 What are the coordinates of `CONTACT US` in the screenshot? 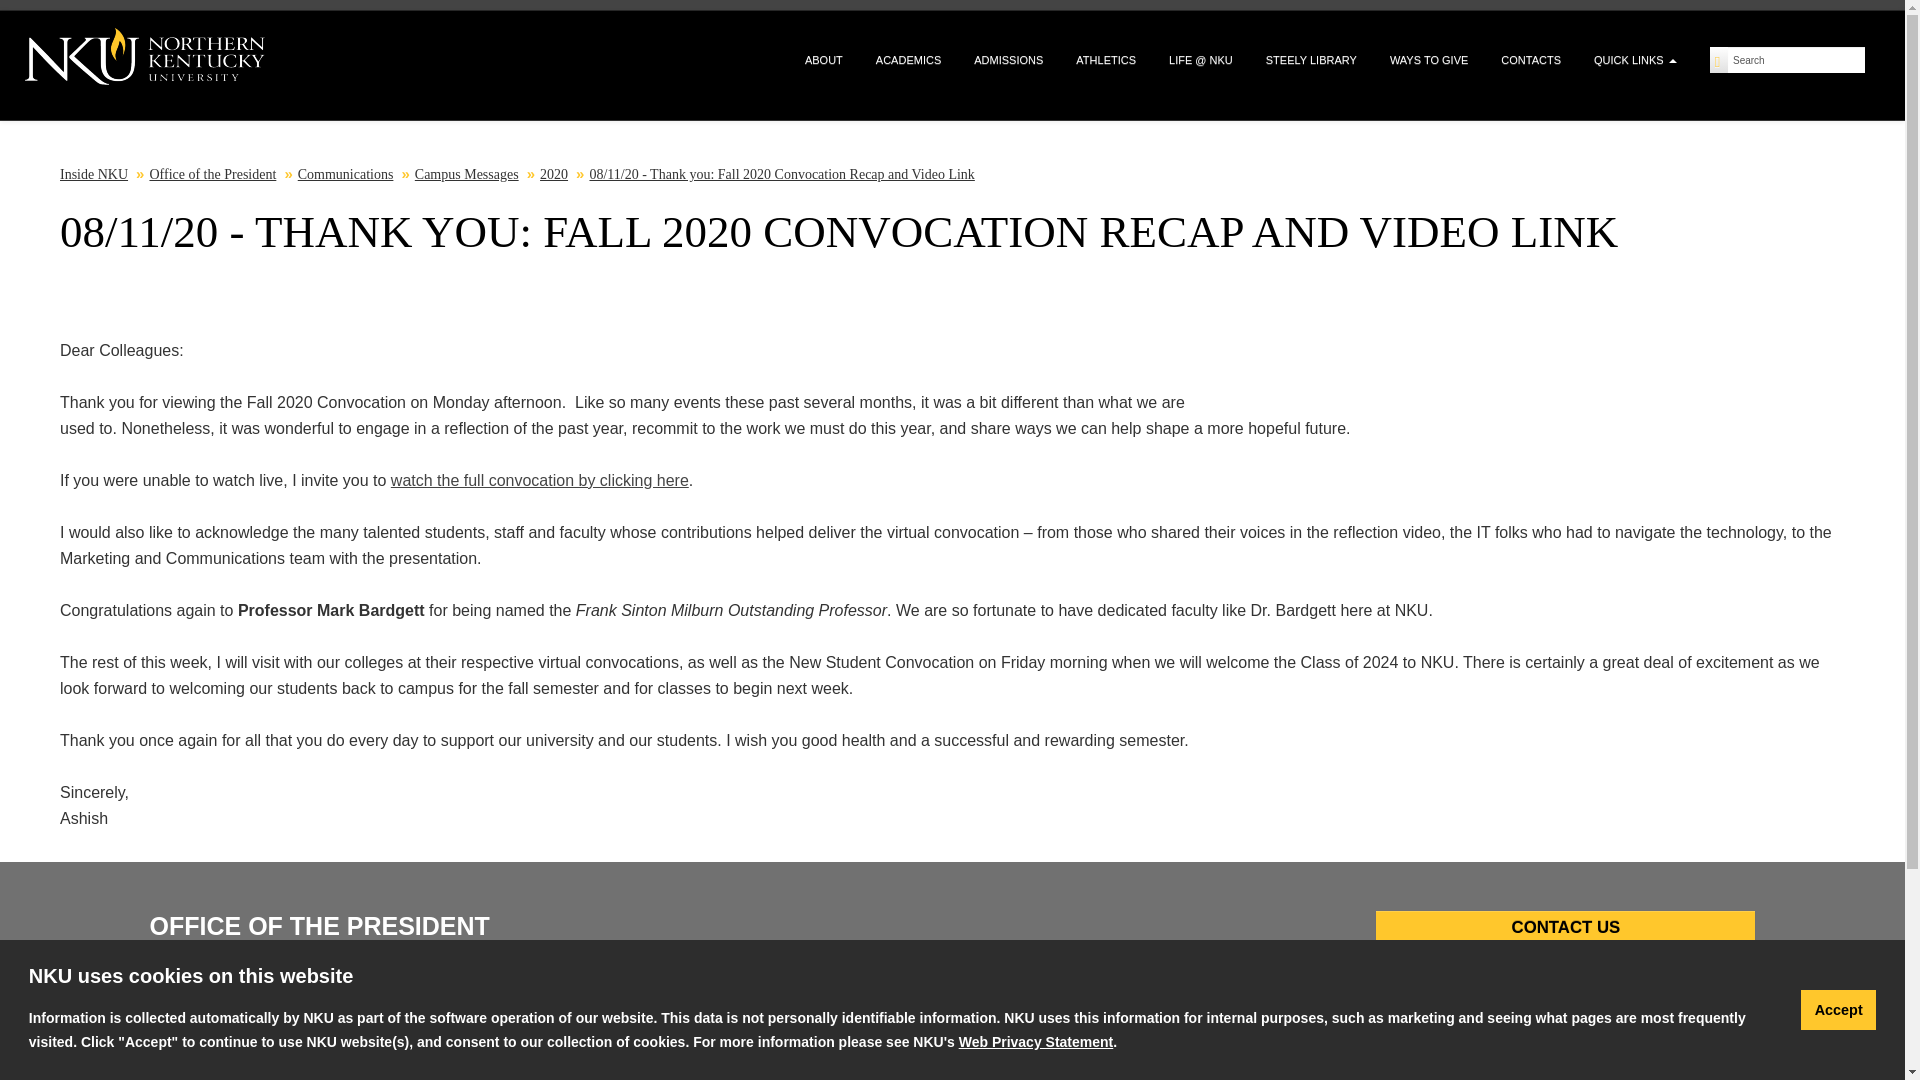 It's located at (1565, 930).